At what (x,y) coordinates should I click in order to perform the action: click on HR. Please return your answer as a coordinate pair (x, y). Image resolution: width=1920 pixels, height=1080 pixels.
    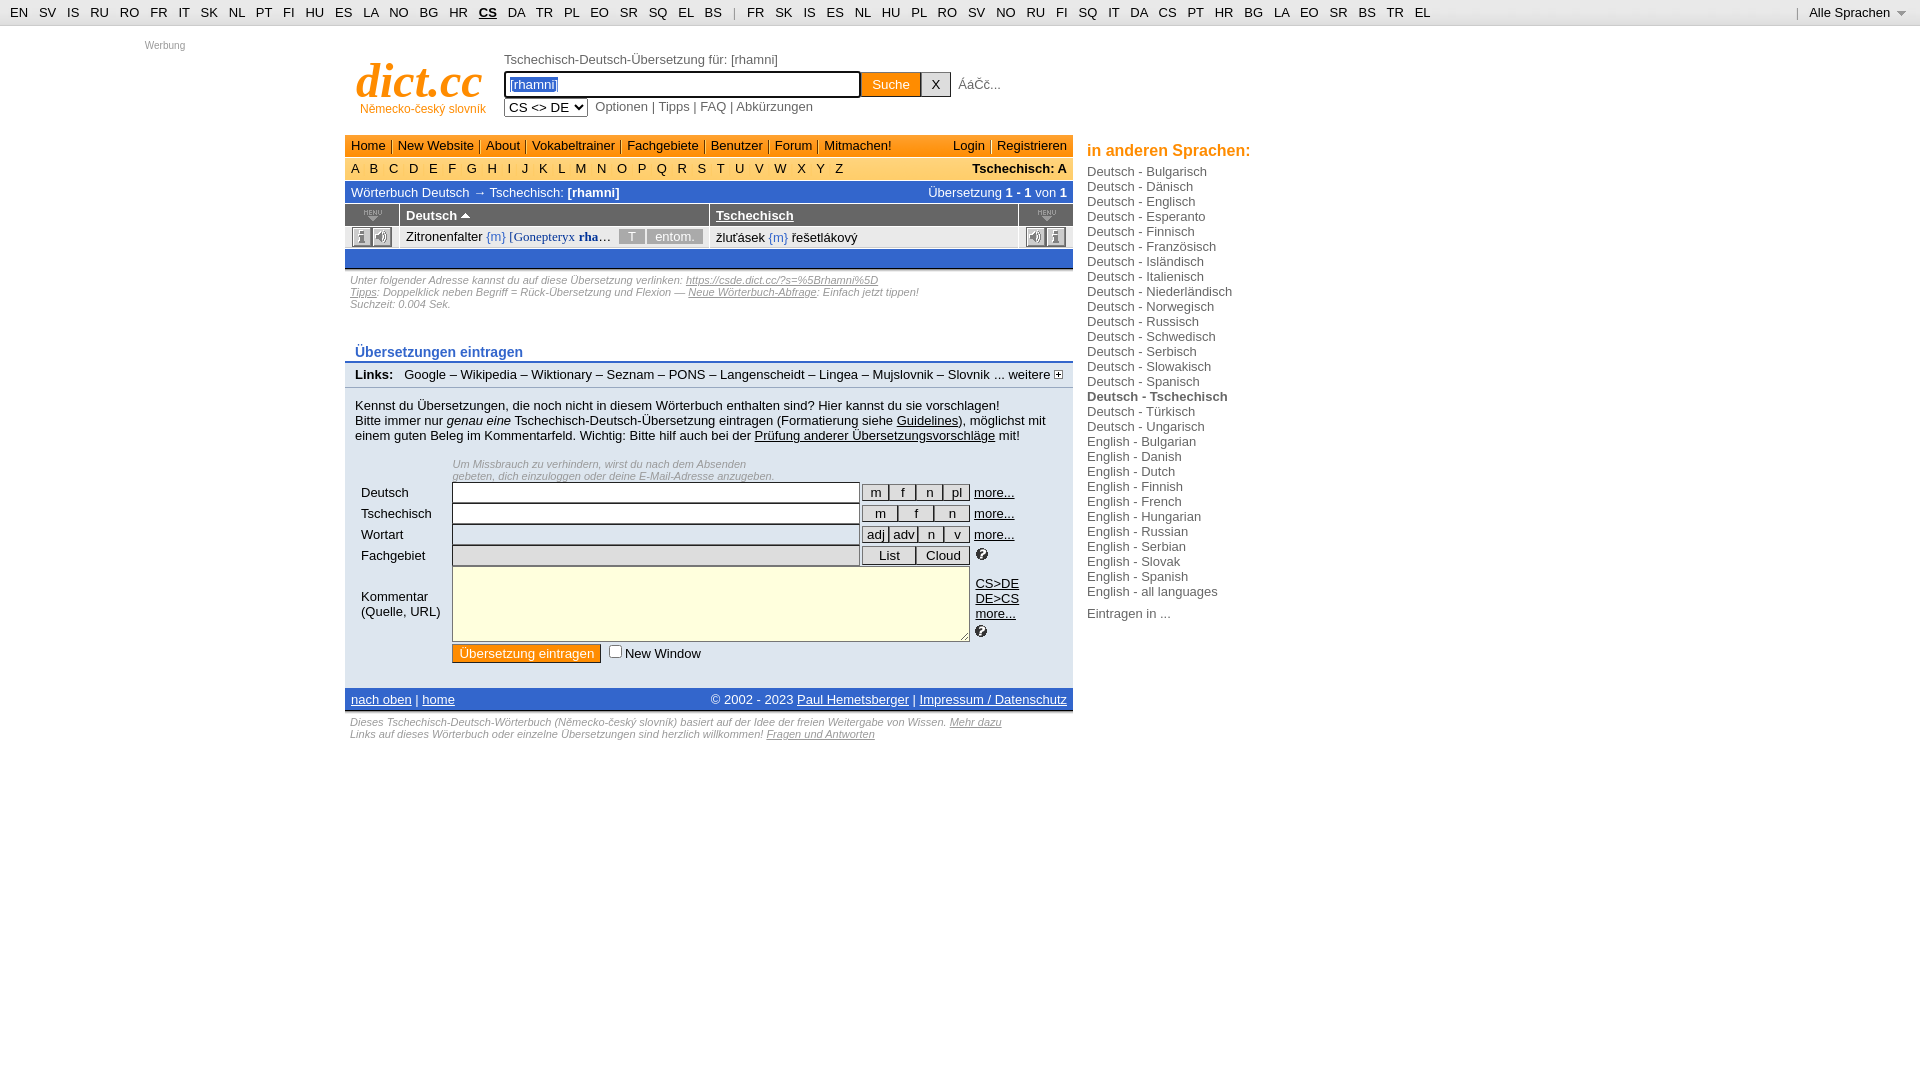
    Looking at the image, I should click on (458, 12).